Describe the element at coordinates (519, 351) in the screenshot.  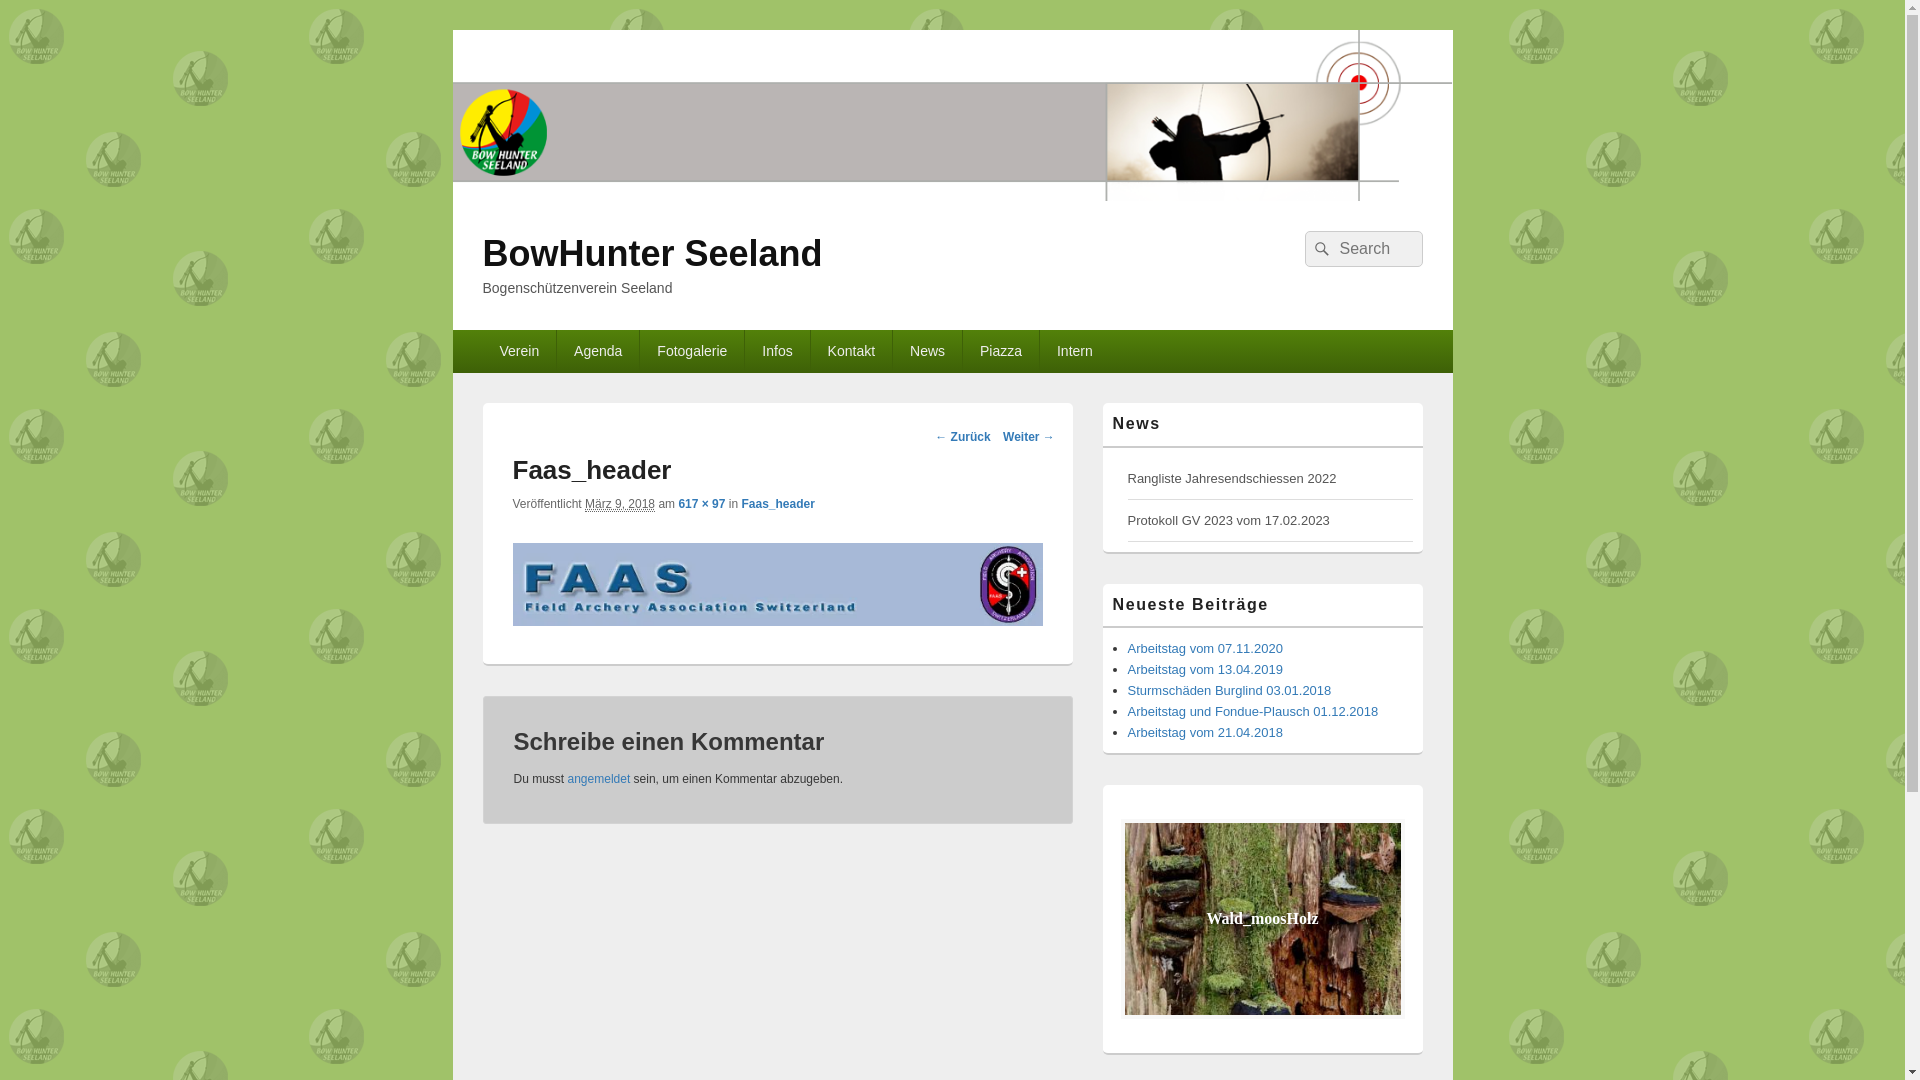
I see `Verein` at that location.